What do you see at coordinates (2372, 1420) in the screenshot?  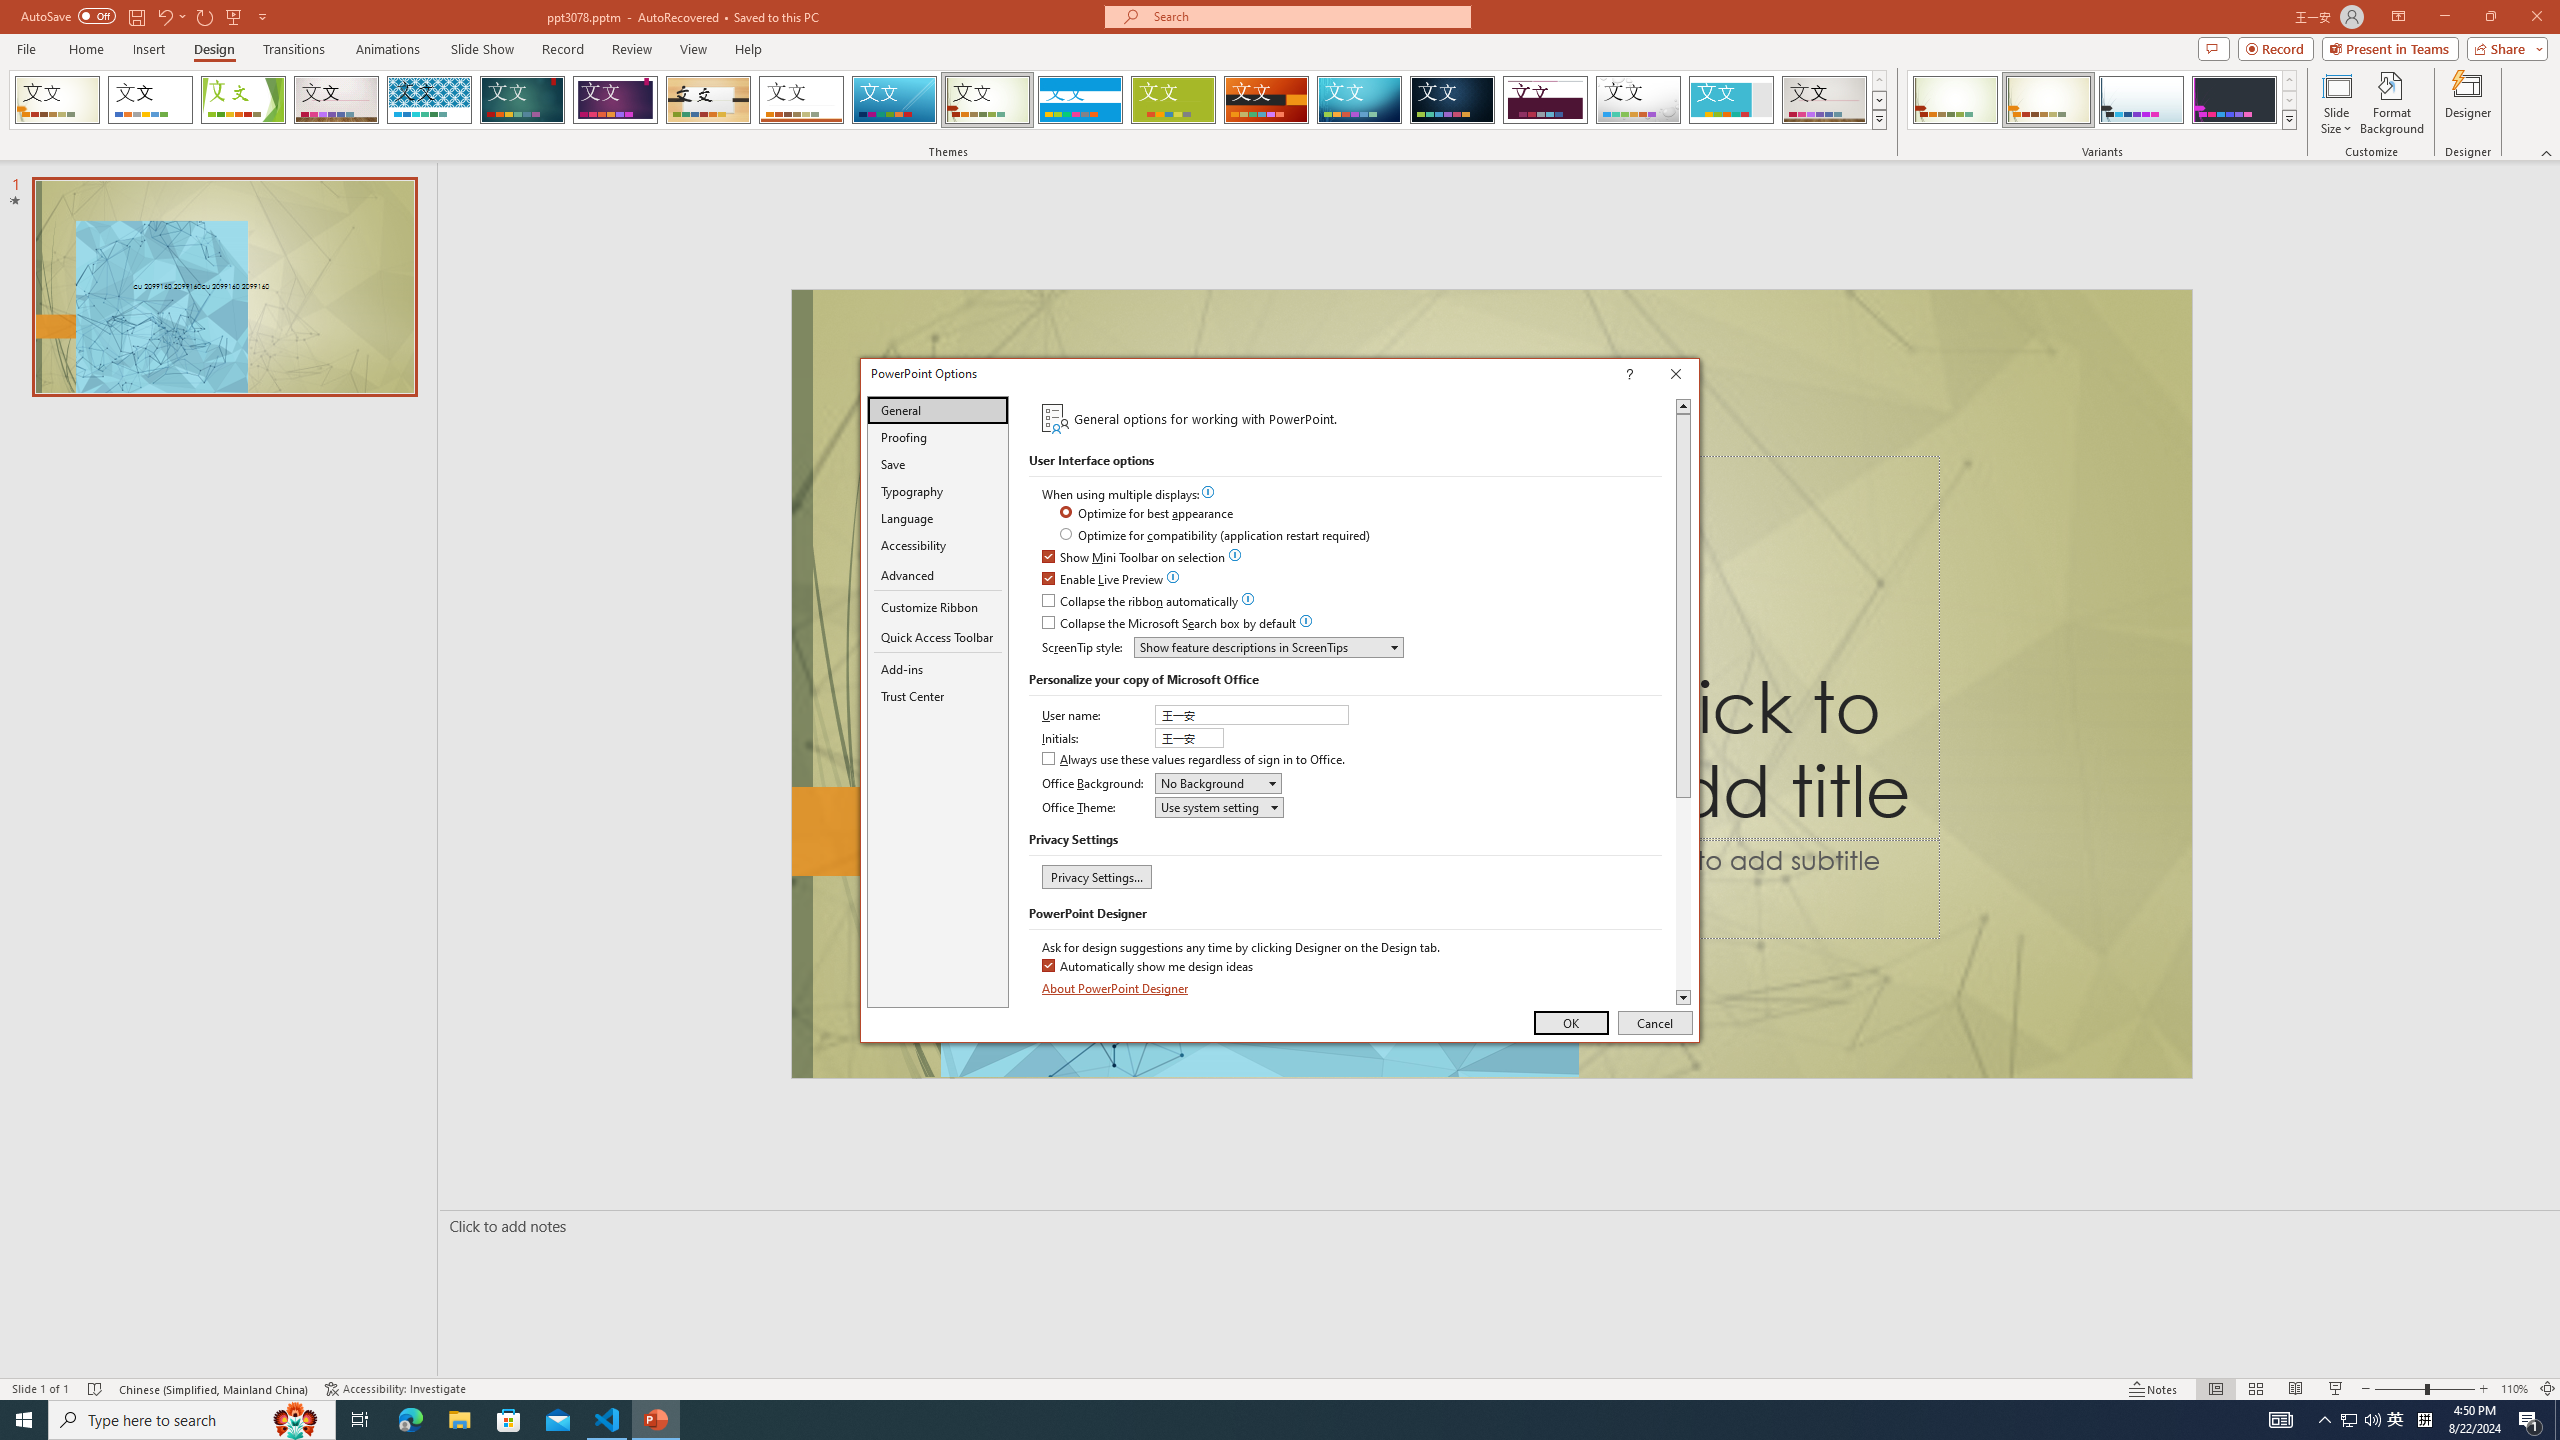 I see `Q2790: 100%` at bounding box center [2372, 1420].